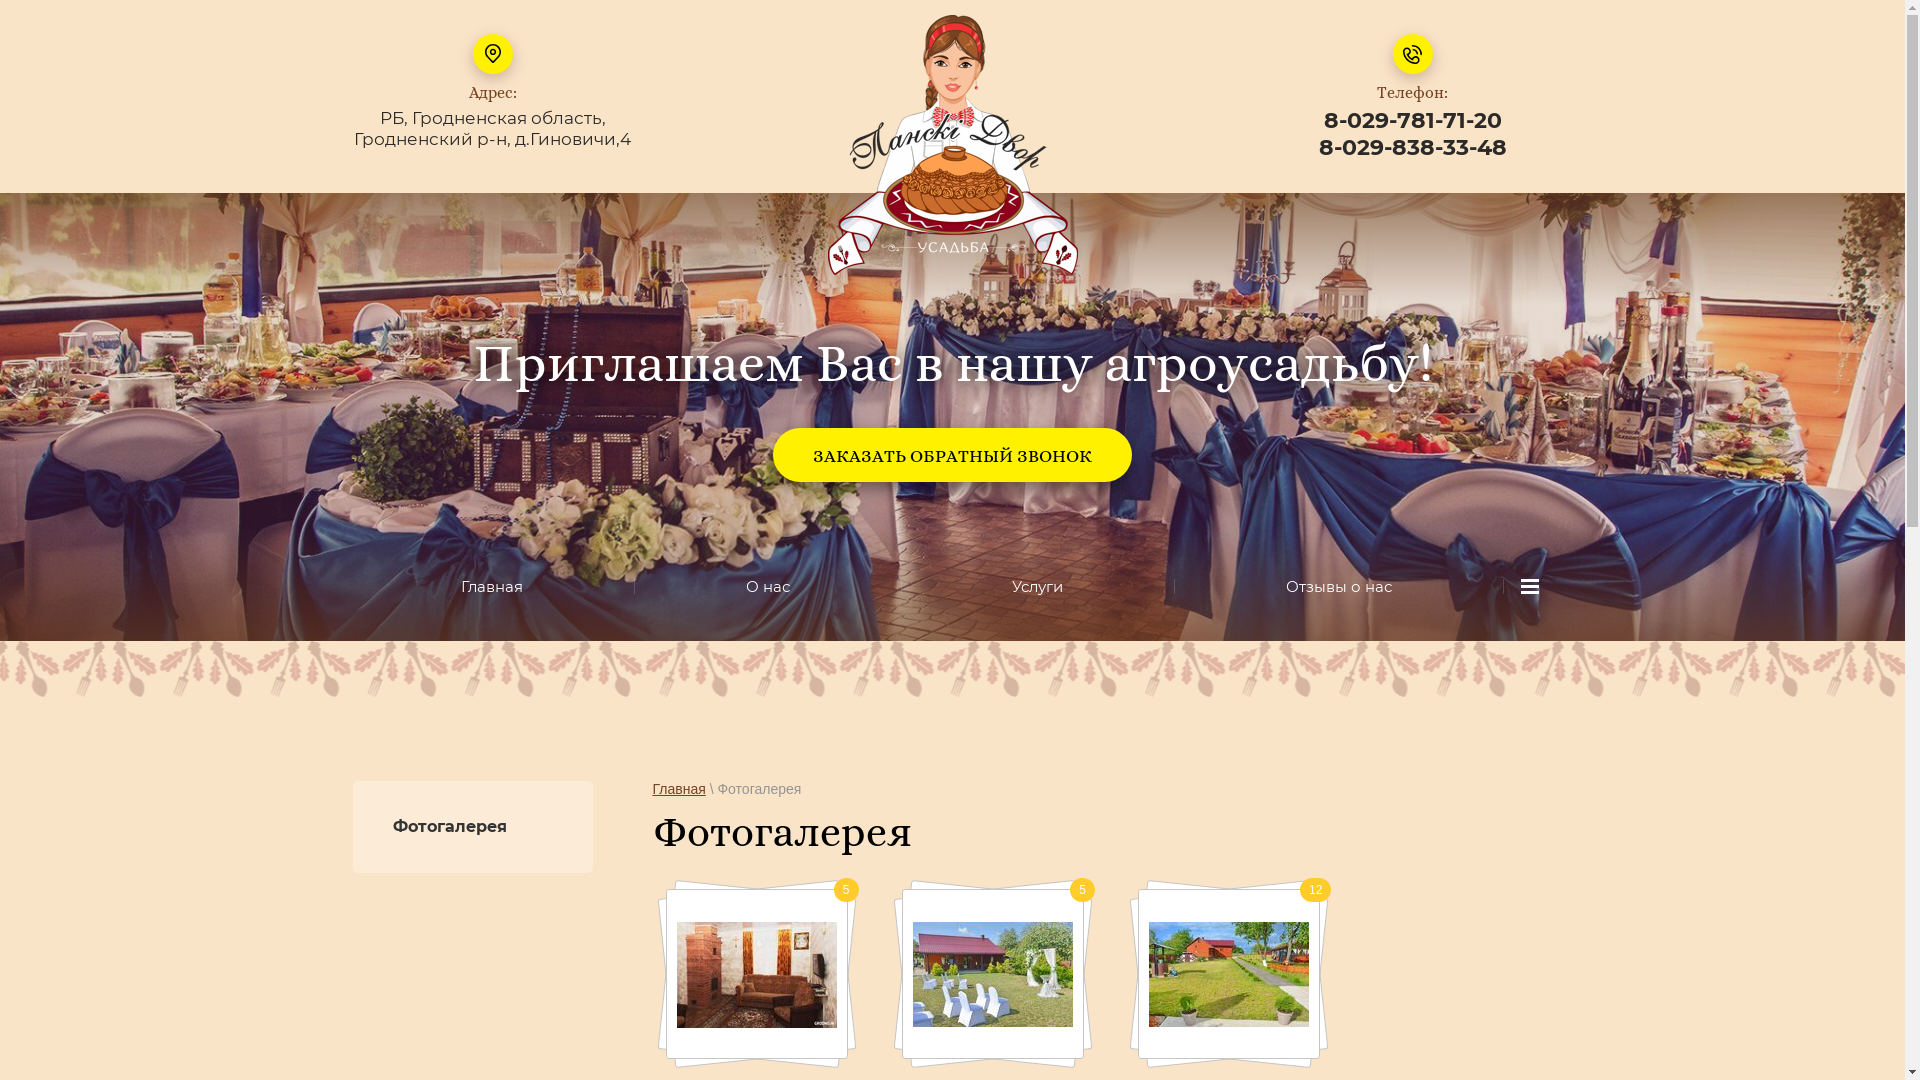 Image resolution: width=1920 pixels, height=1080 pixels. What do you see at coordinates (1530, 586) in the screenshot?
I see `...` at bounding box center [1530, 586].